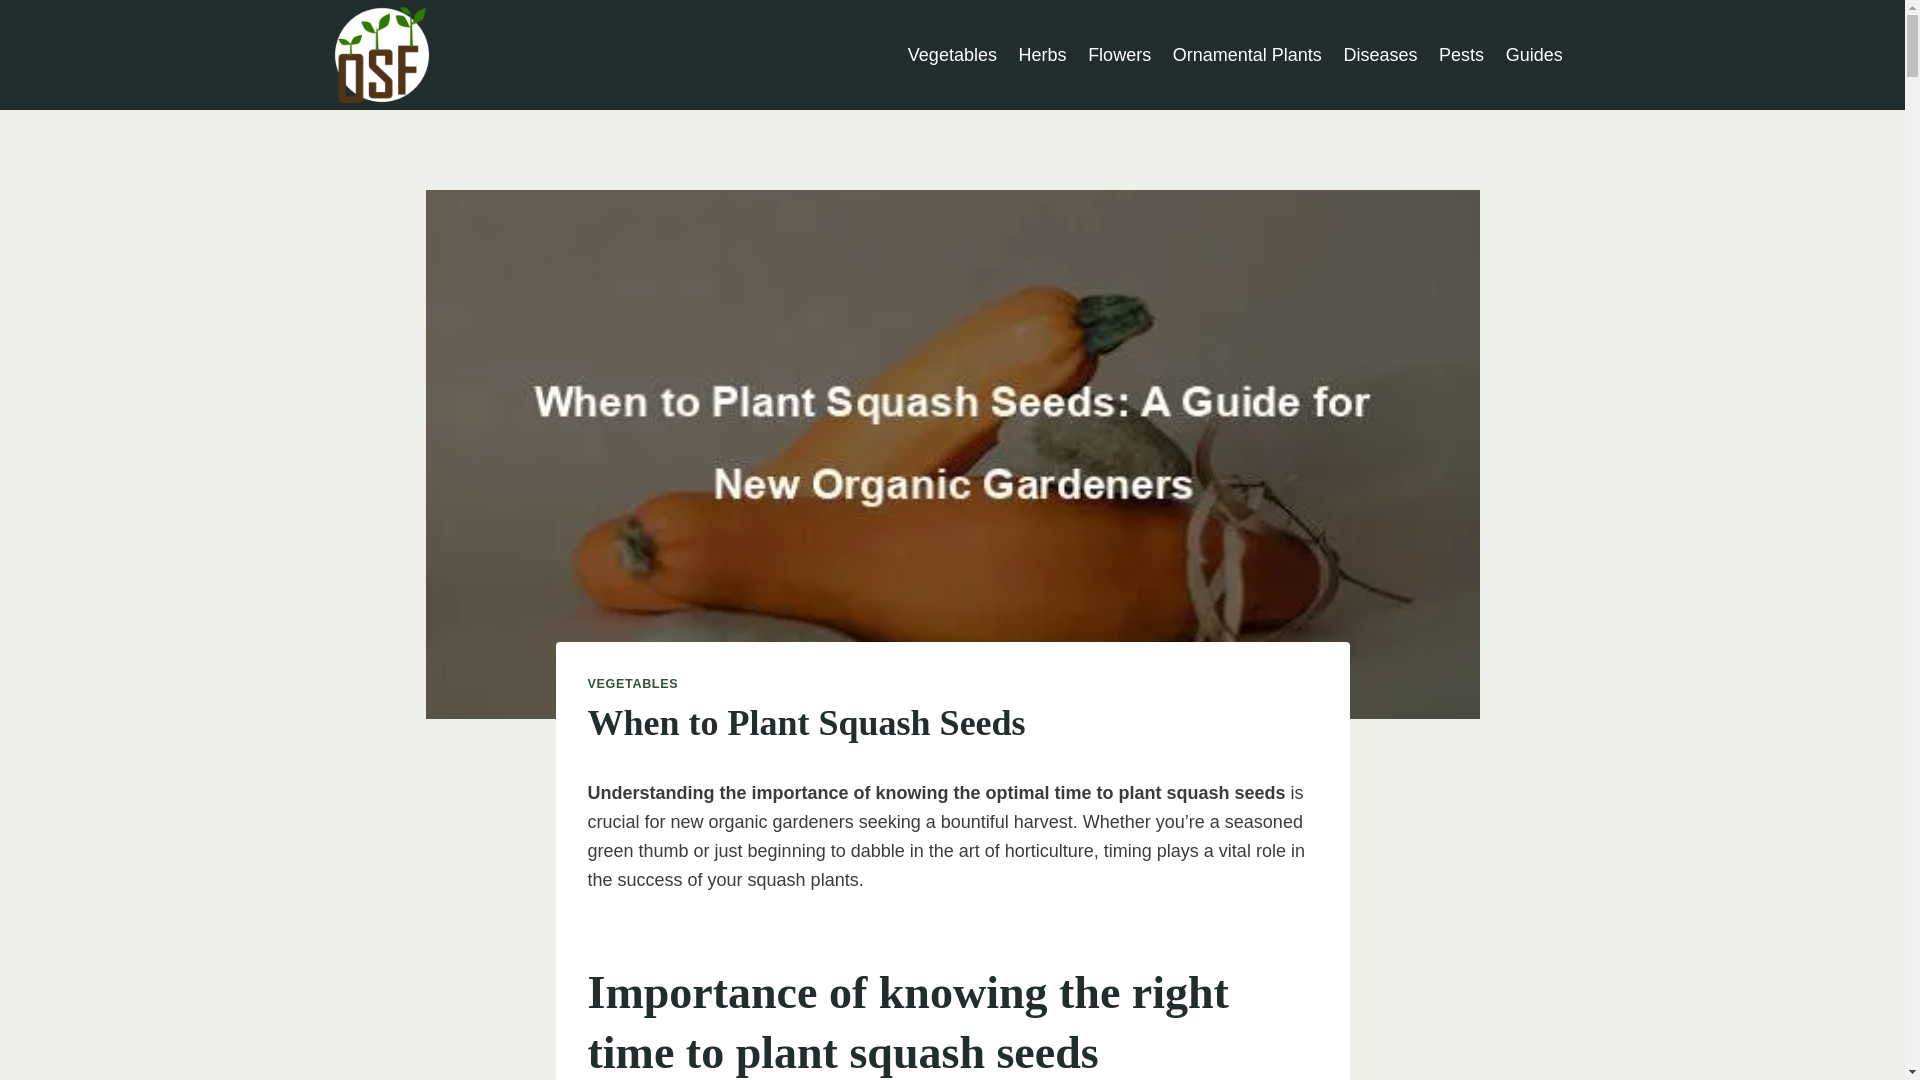 Image resolution: width=1920 pixels, height=1080 pixels. I want to click on Vegetables, so click(952, 54).